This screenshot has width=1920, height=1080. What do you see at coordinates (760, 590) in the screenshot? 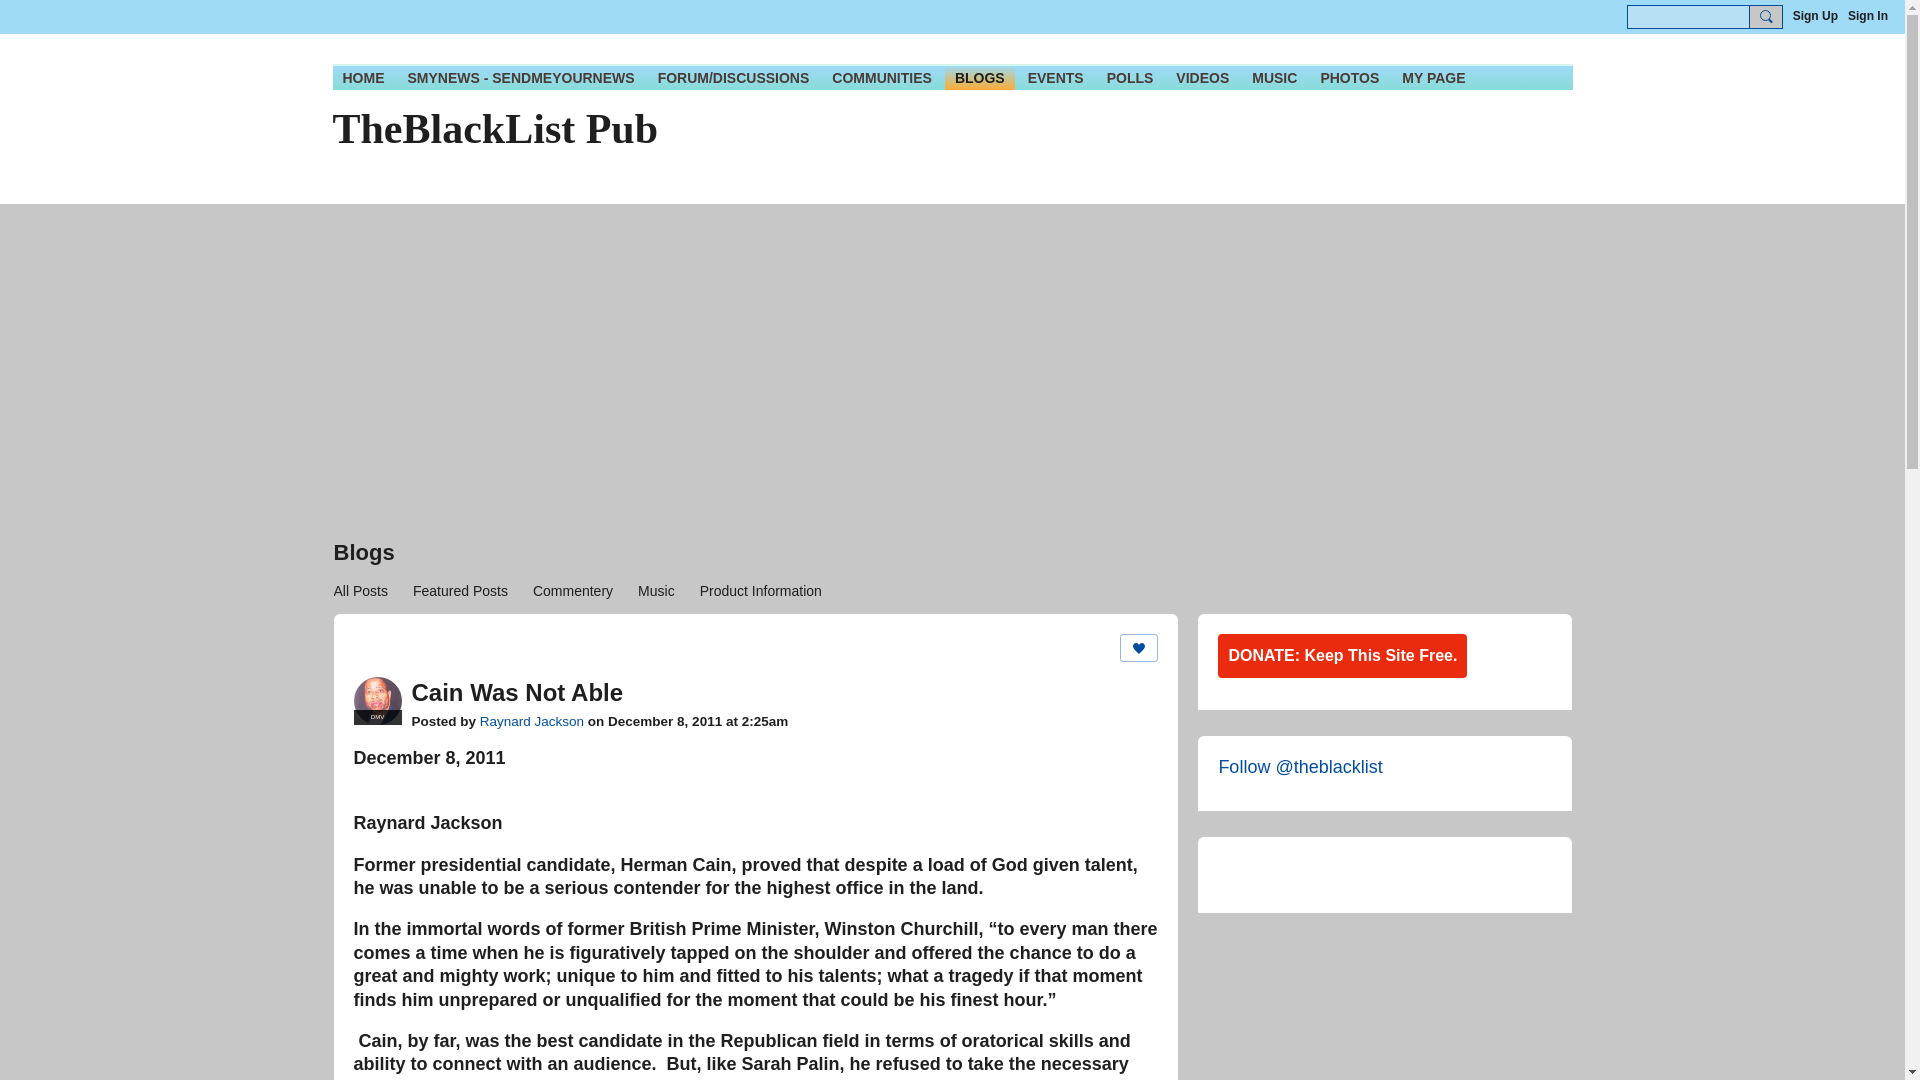
I see `Product Information` at bounding box center [760, 590].